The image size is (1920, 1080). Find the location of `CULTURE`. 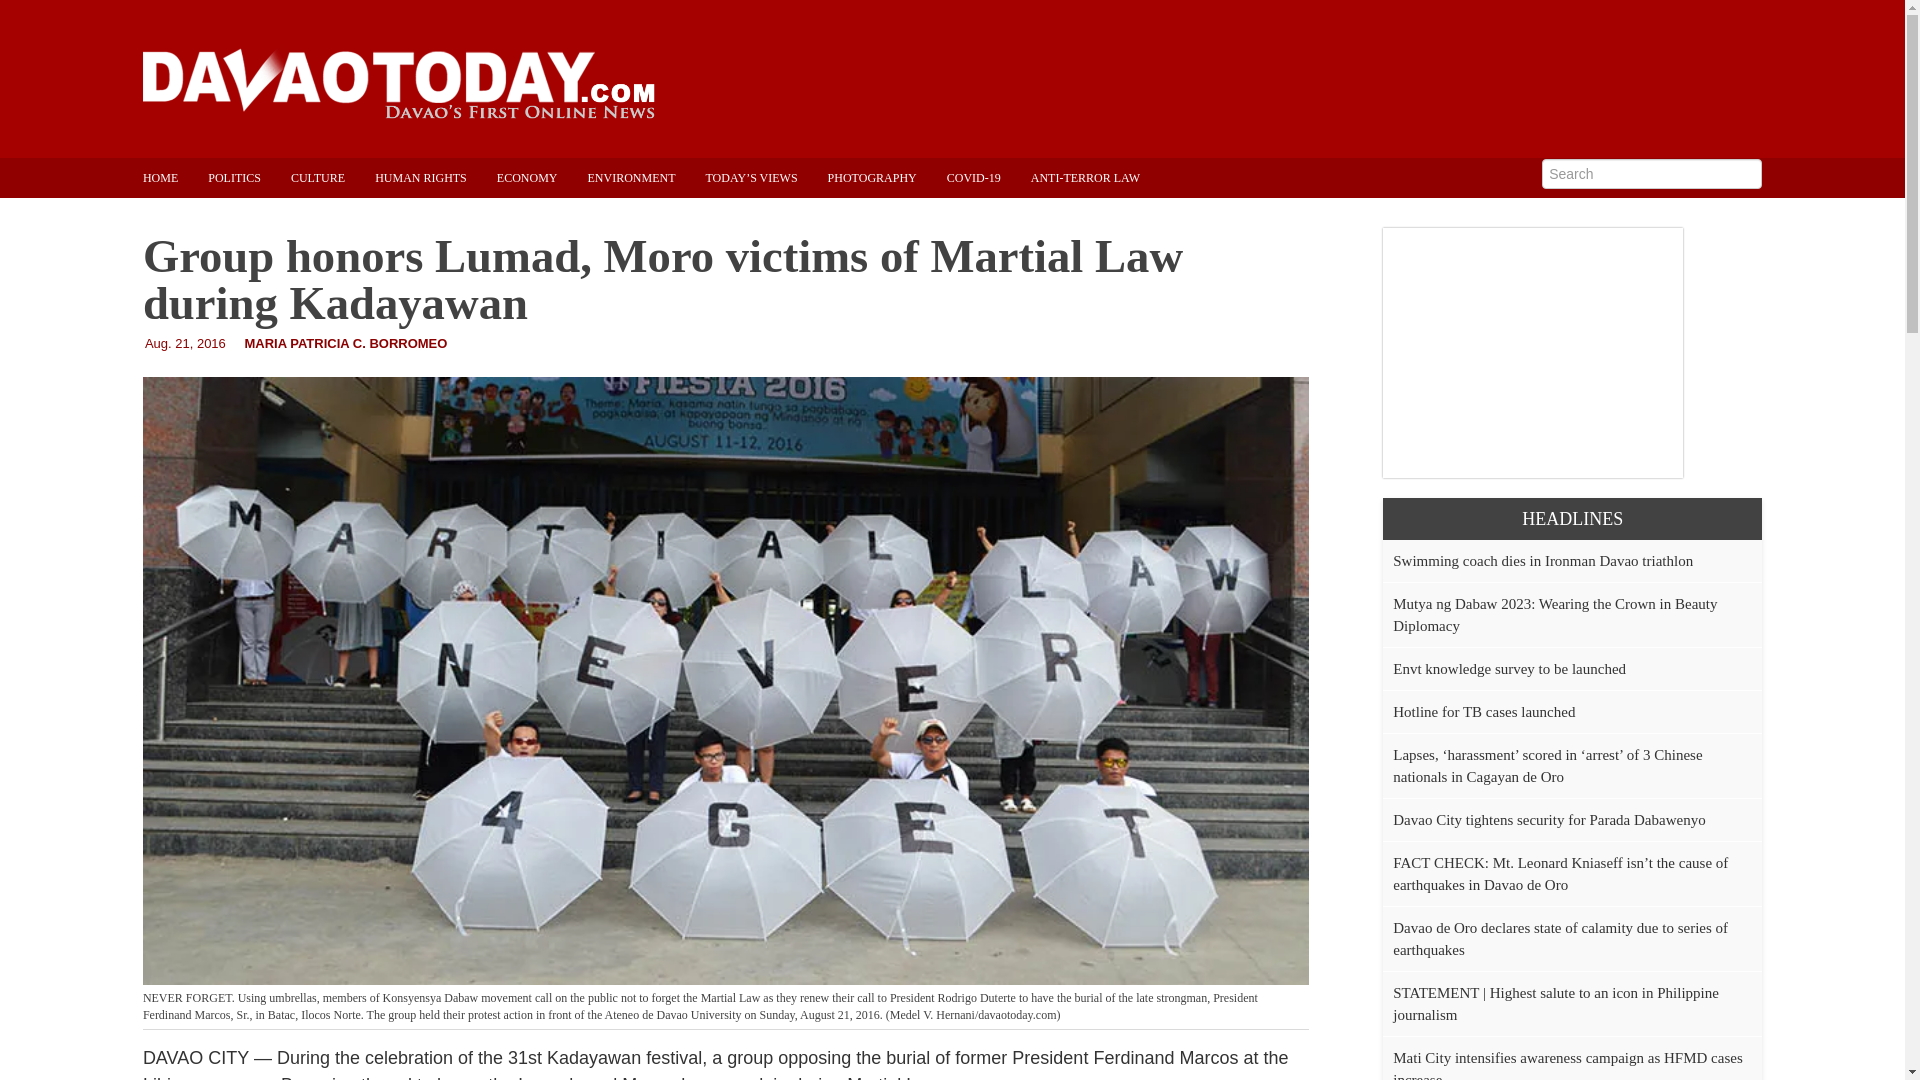

CULTURE is located at coordinates (332, 177).